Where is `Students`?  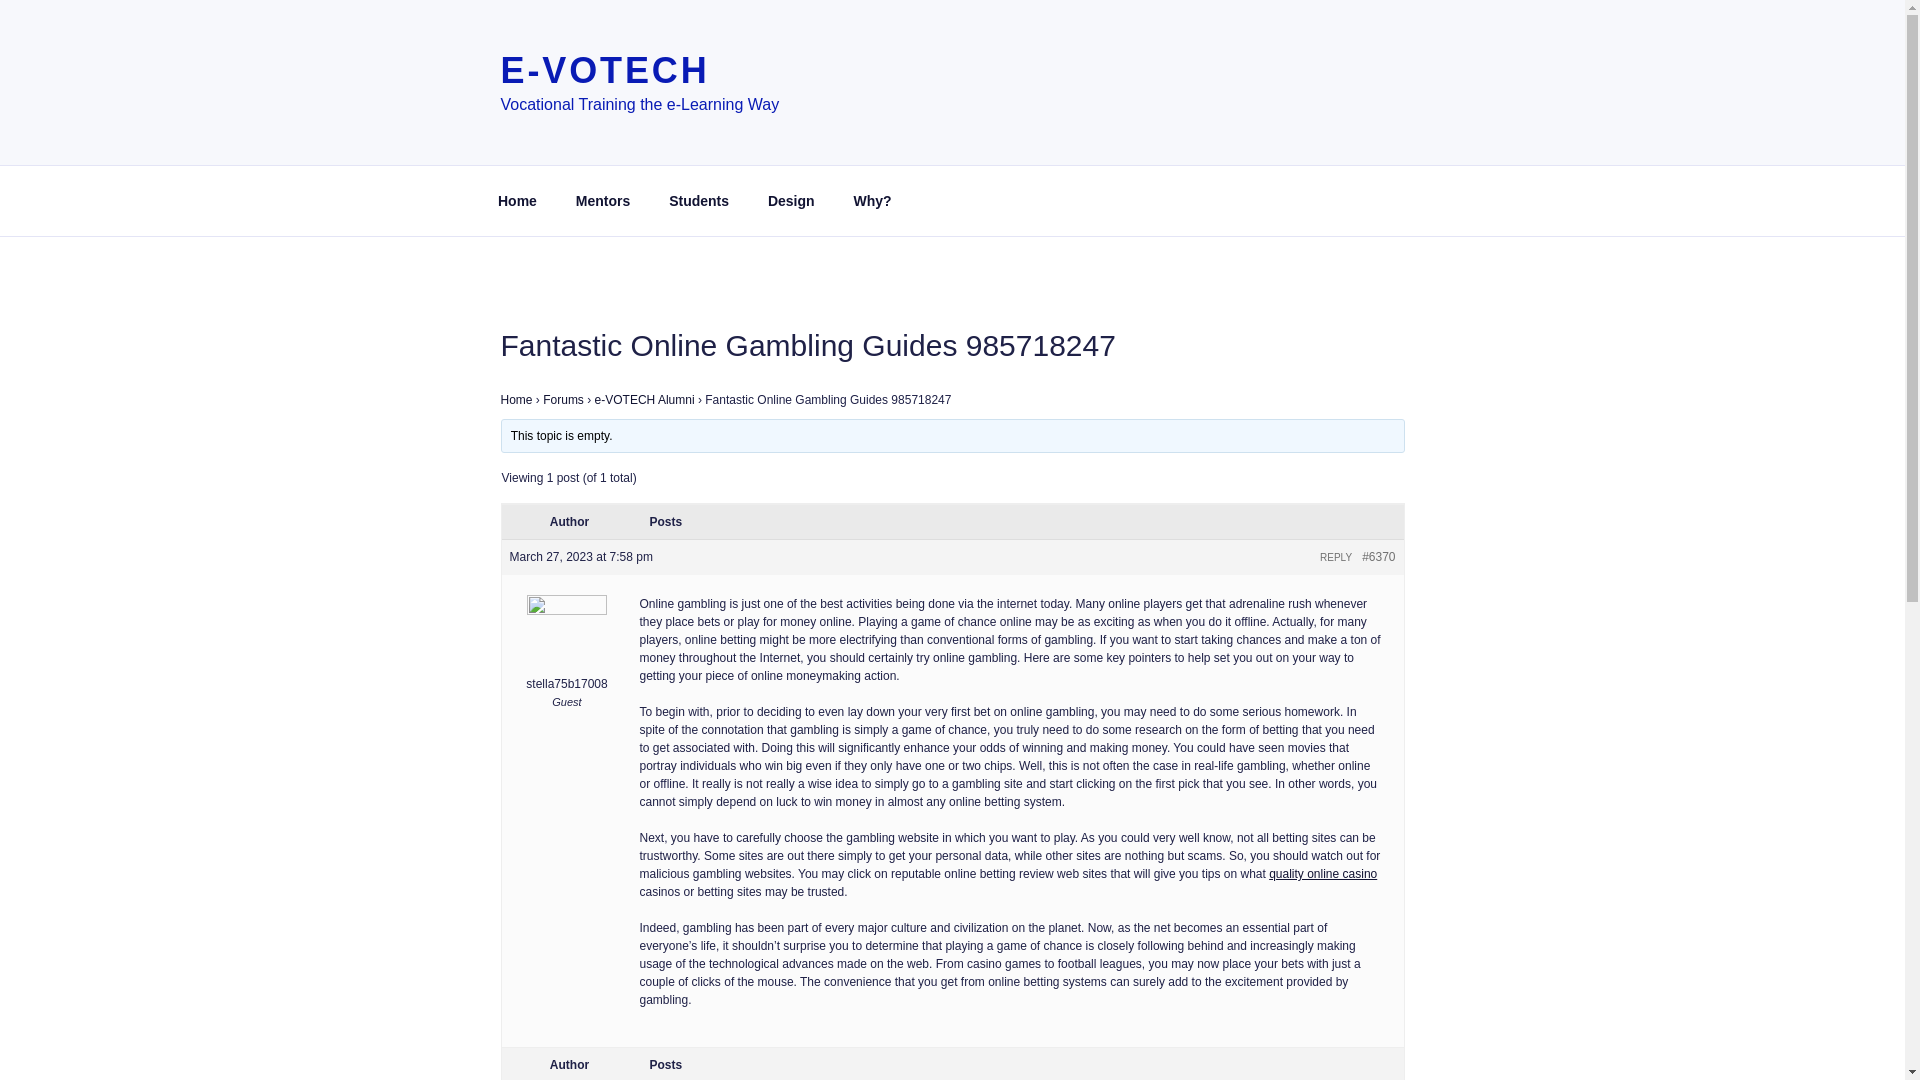 Students is located at coordinates (699, 128).